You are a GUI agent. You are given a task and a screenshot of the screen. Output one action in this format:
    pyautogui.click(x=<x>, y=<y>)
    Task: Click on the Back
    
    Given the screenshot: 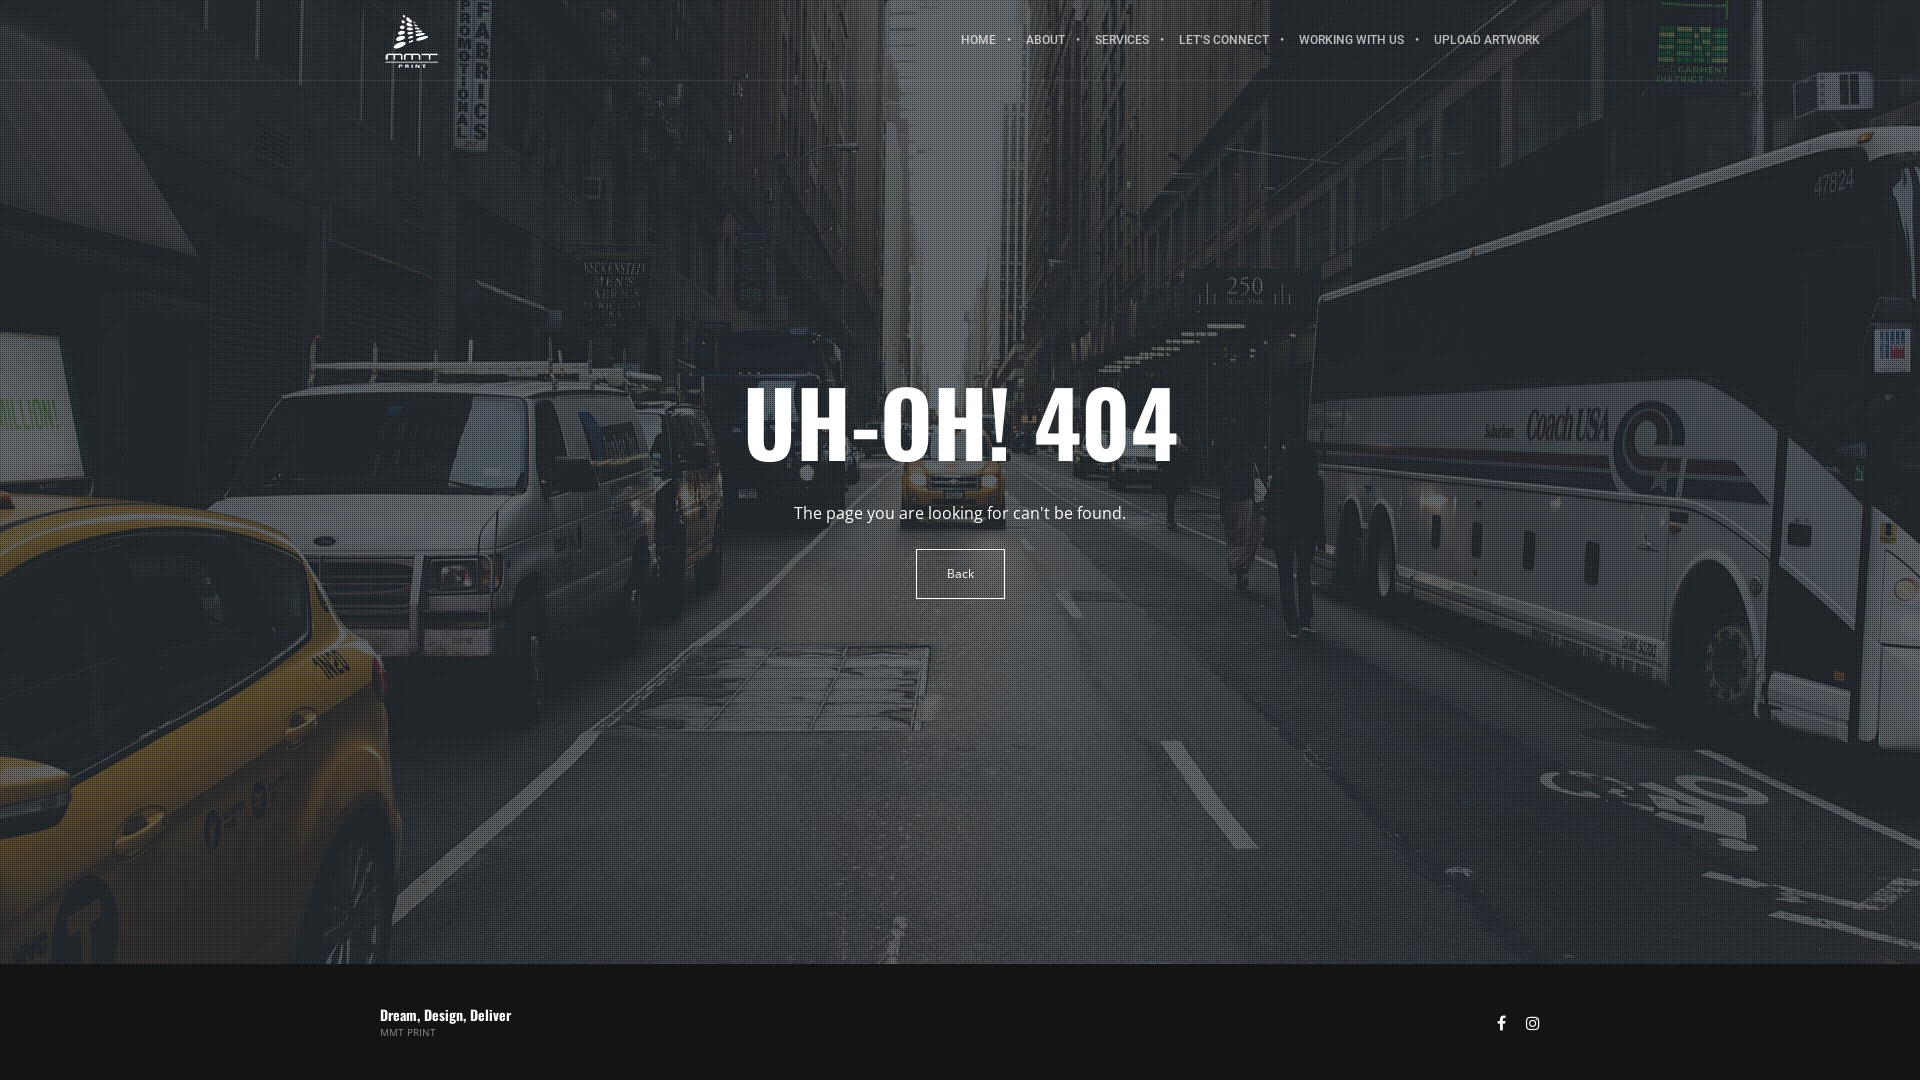 What is the action you would take?
    pyautogui.click(x=960, y=574)
    